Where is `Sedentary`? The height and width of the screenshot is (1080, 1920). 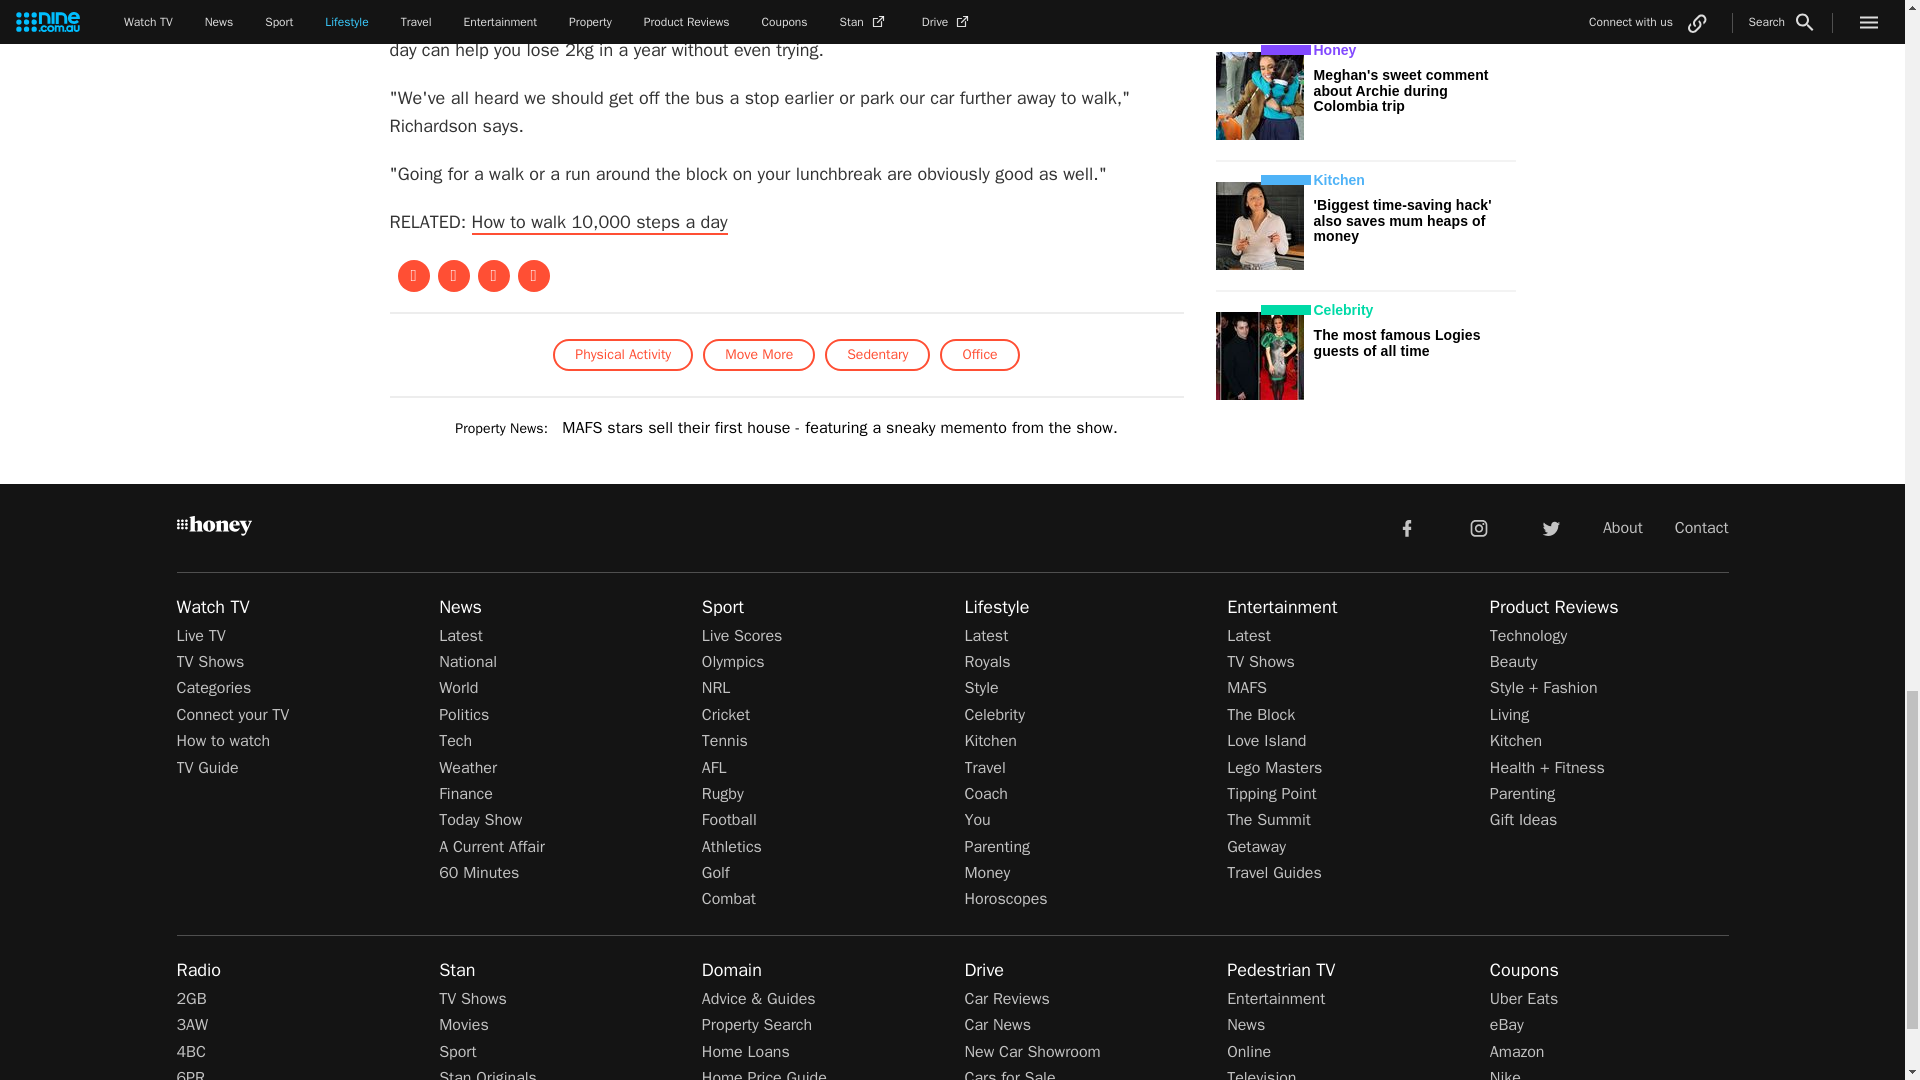 Sedentary is located at coordinates (877, 355).